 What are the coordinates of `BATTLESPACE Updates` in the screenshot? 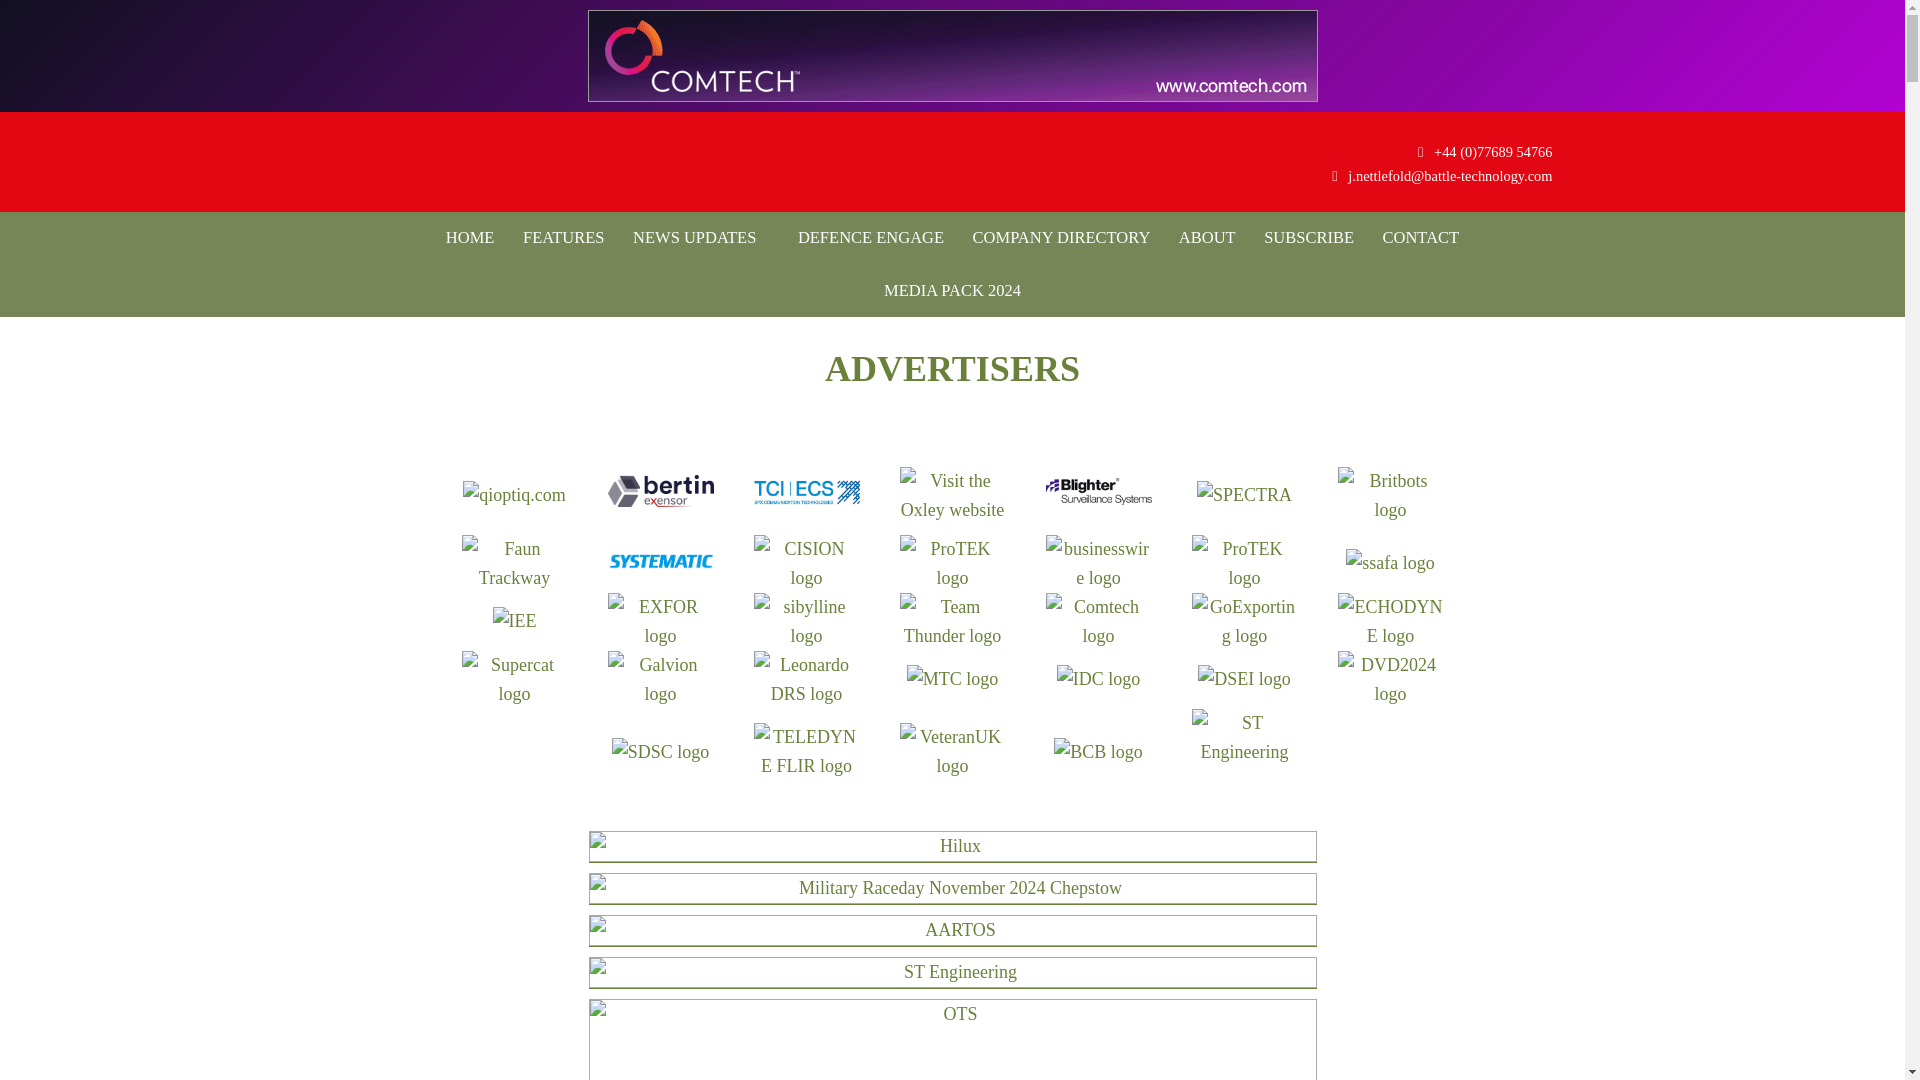 It's located at (502, 162).